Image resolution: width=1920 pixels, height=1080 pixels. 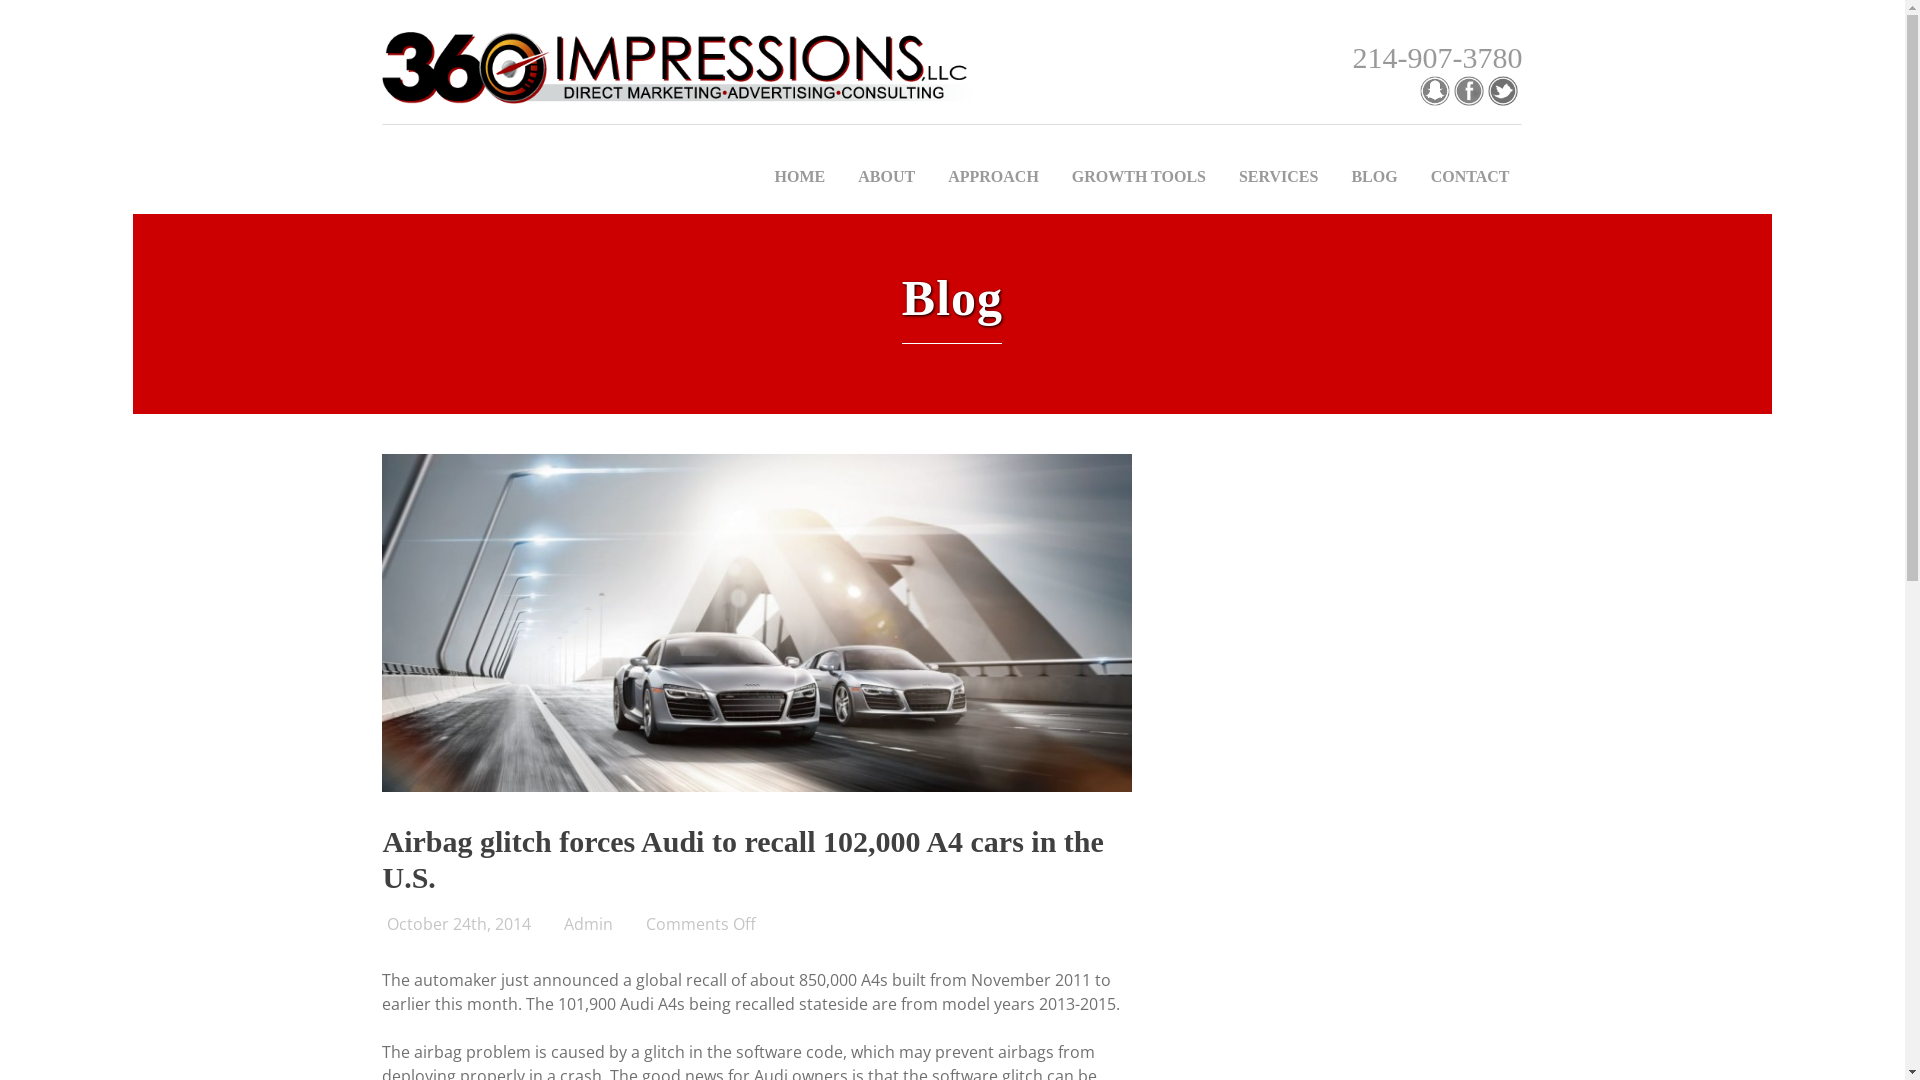 What do you see at coordinates (1139, 177) in the screenshot?
I see `GROWTH TOOLS` at bounding box center [1139, 177].